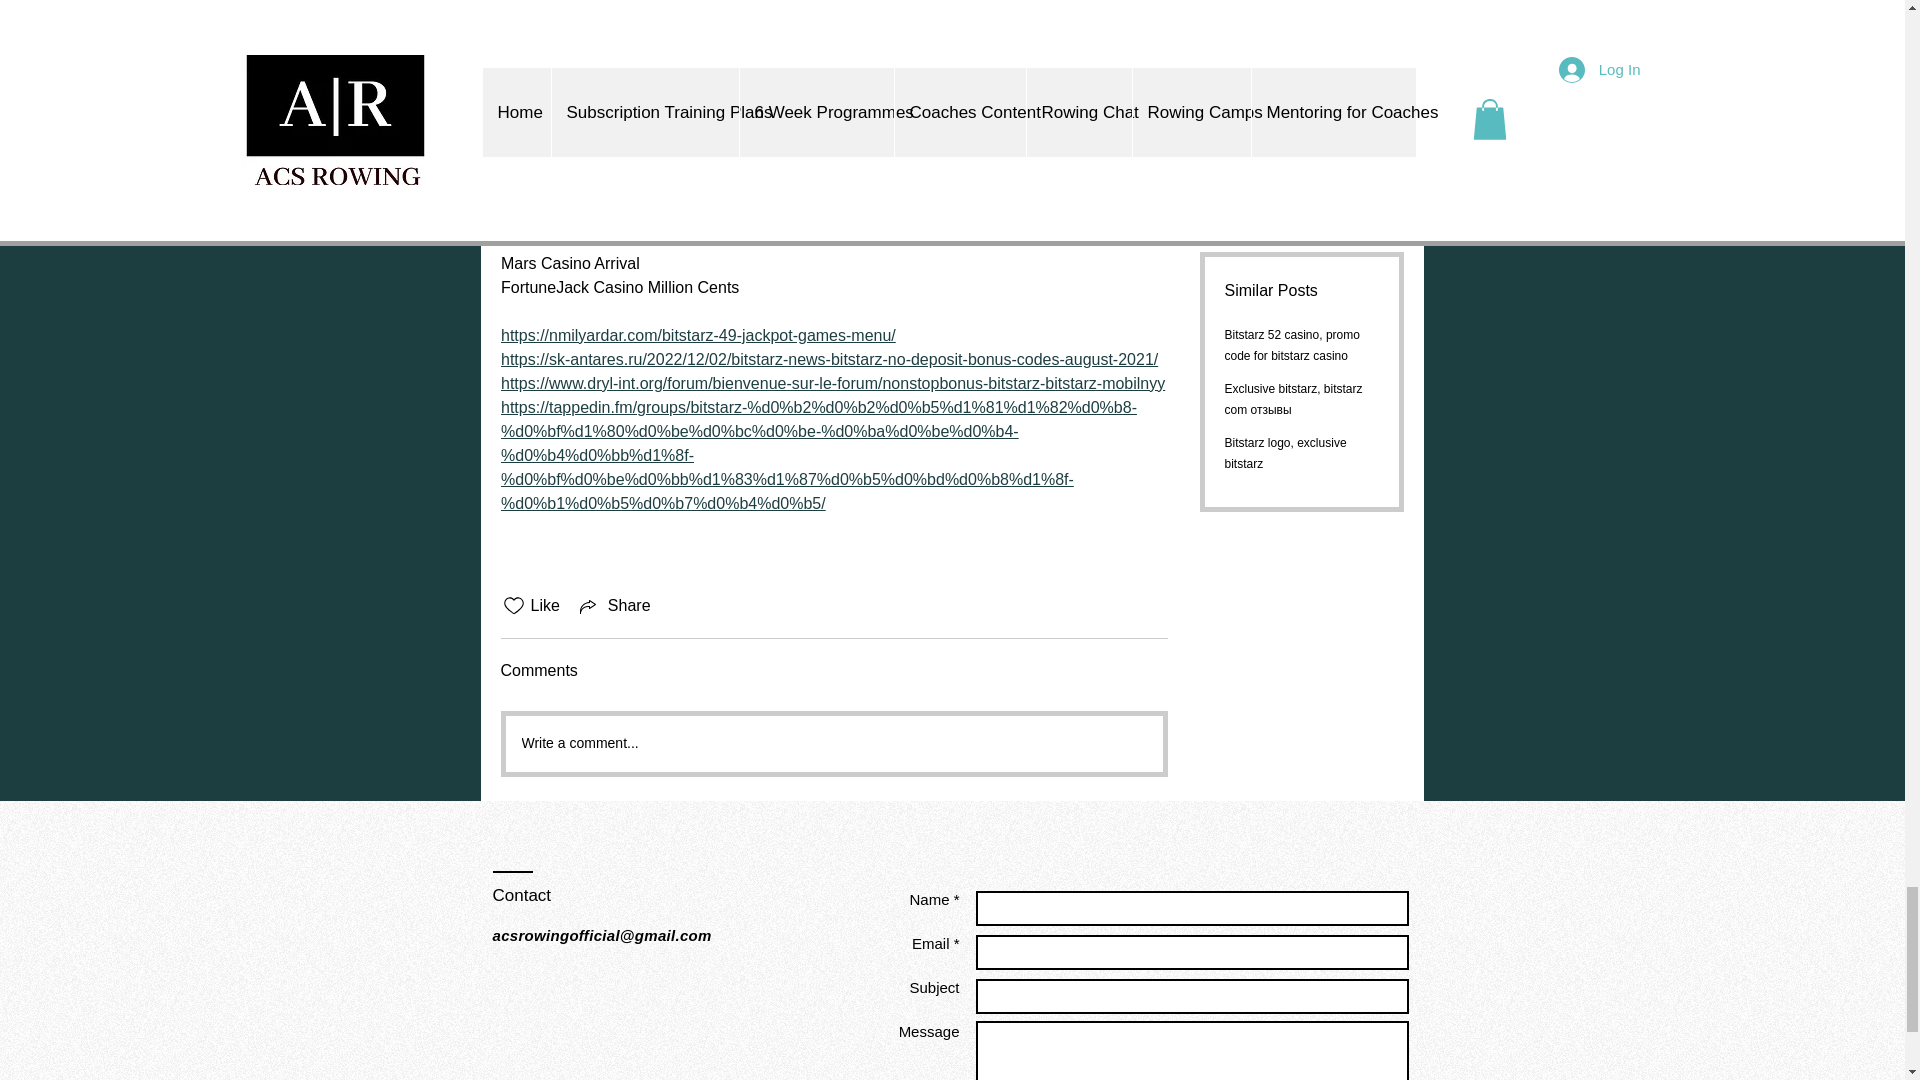 The height and width of the screenshot is (1080, 1920). What do you see at coordinates (613, 606) in the screenshot?
I see `Share` at bounding box center [613, 606].